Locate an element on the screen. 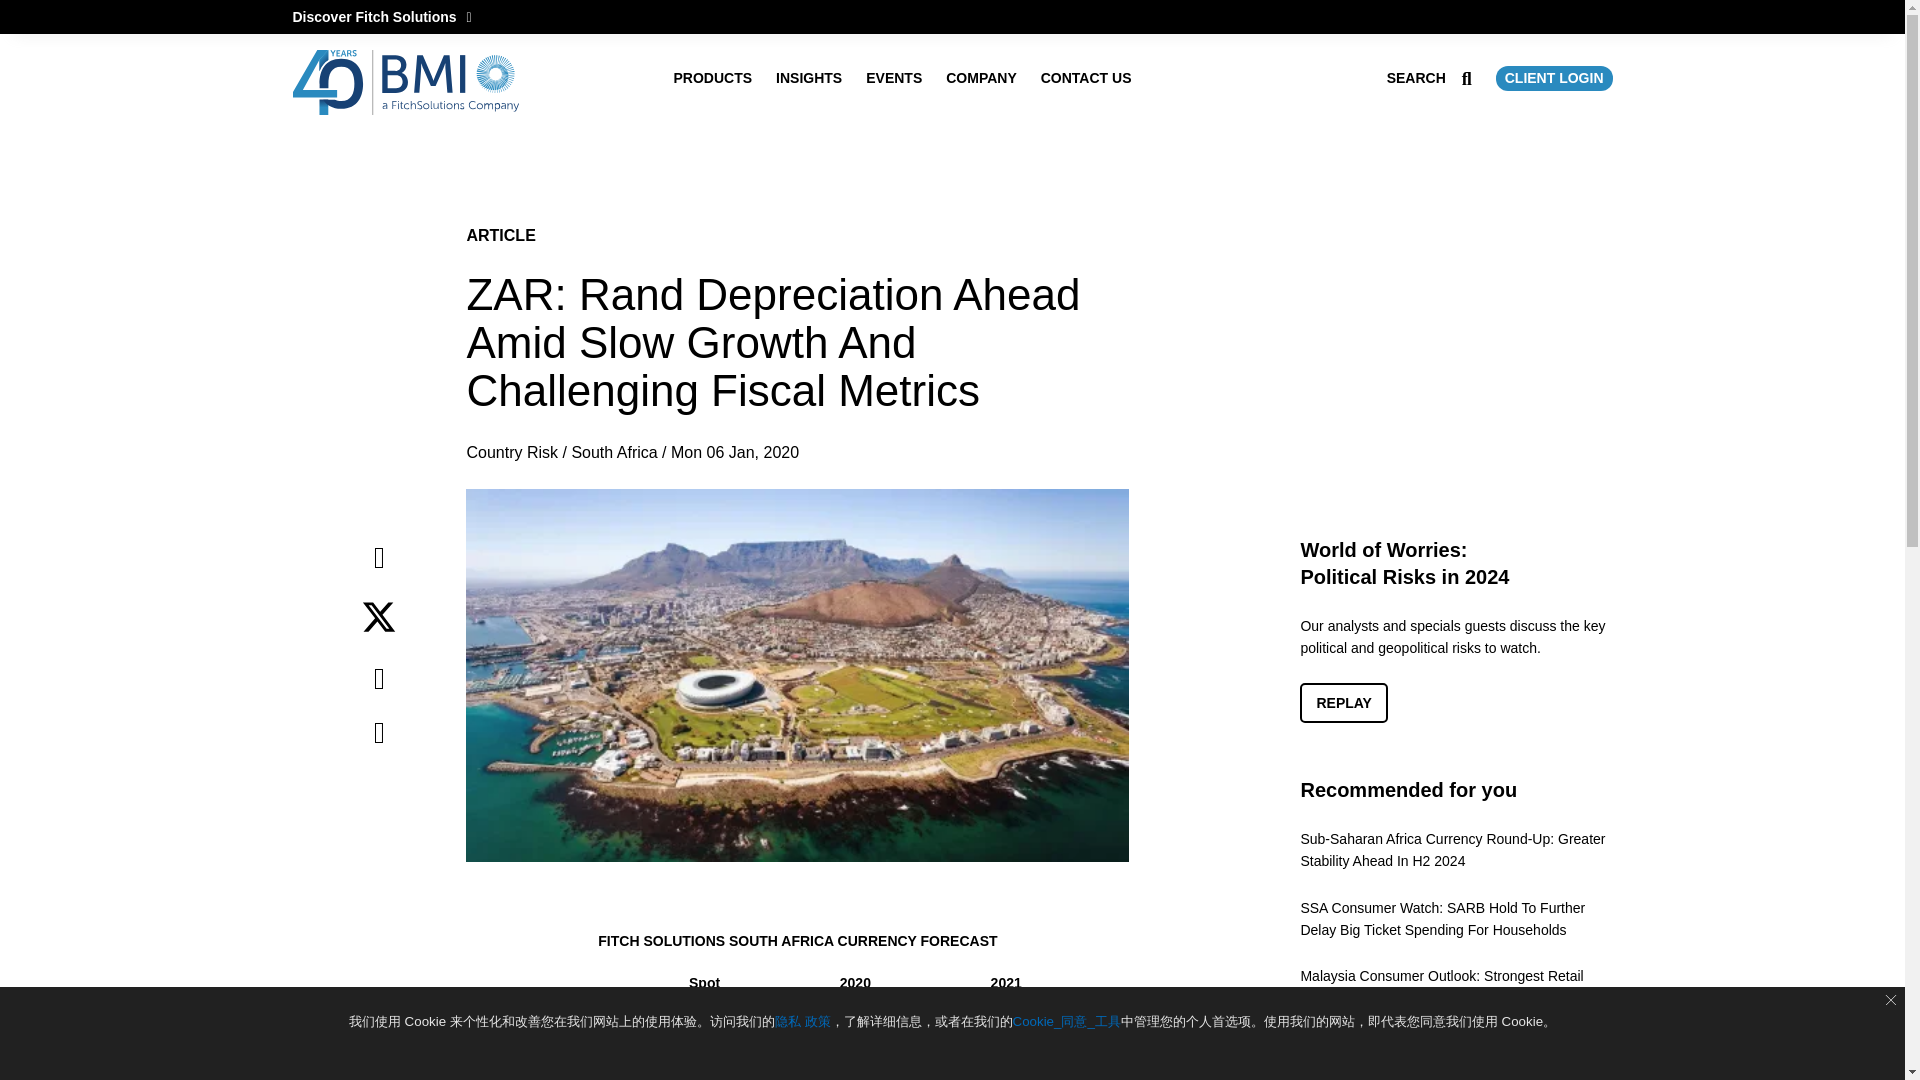 This screenshot has width=1920, height=1080. EVENTS is located at coordinates (893, 78).